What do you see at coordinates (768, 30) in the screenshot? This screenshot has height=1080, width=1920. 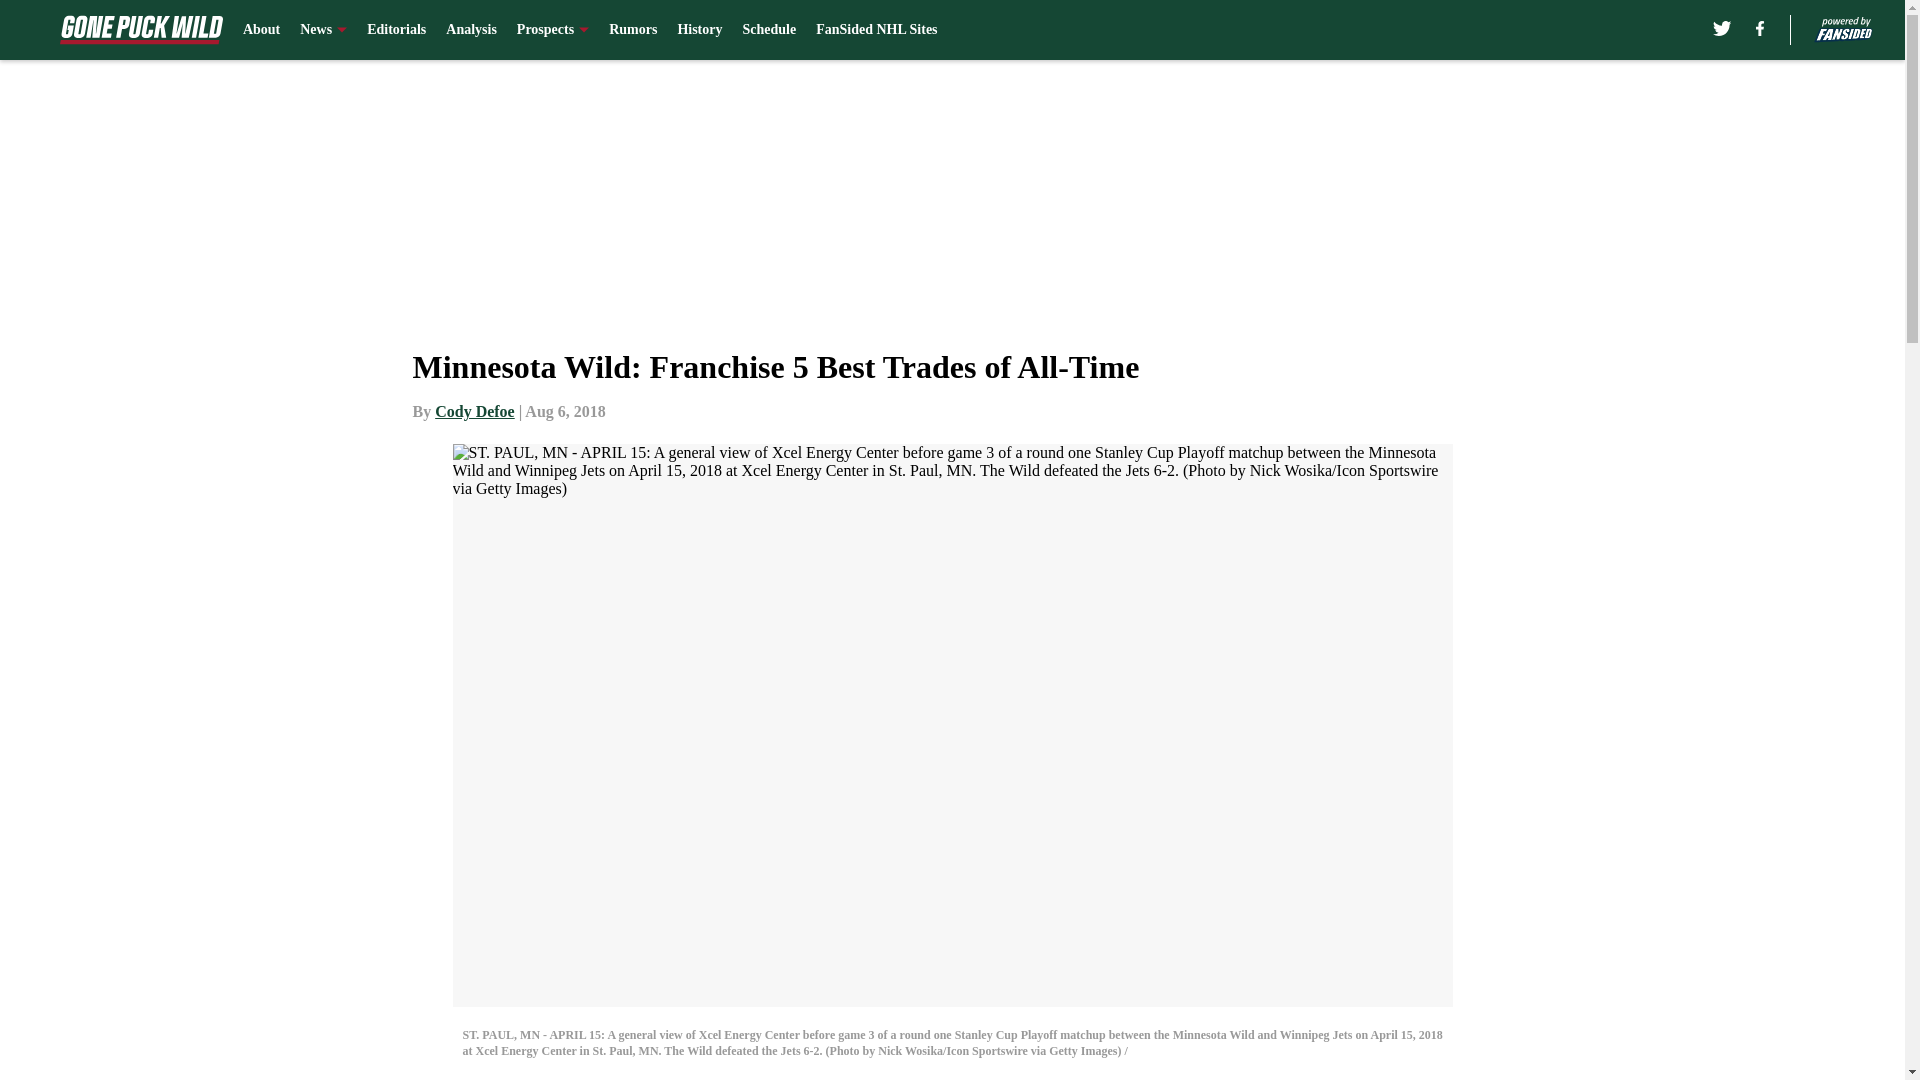 I see `Schedule` at bounding box center [768, 30].